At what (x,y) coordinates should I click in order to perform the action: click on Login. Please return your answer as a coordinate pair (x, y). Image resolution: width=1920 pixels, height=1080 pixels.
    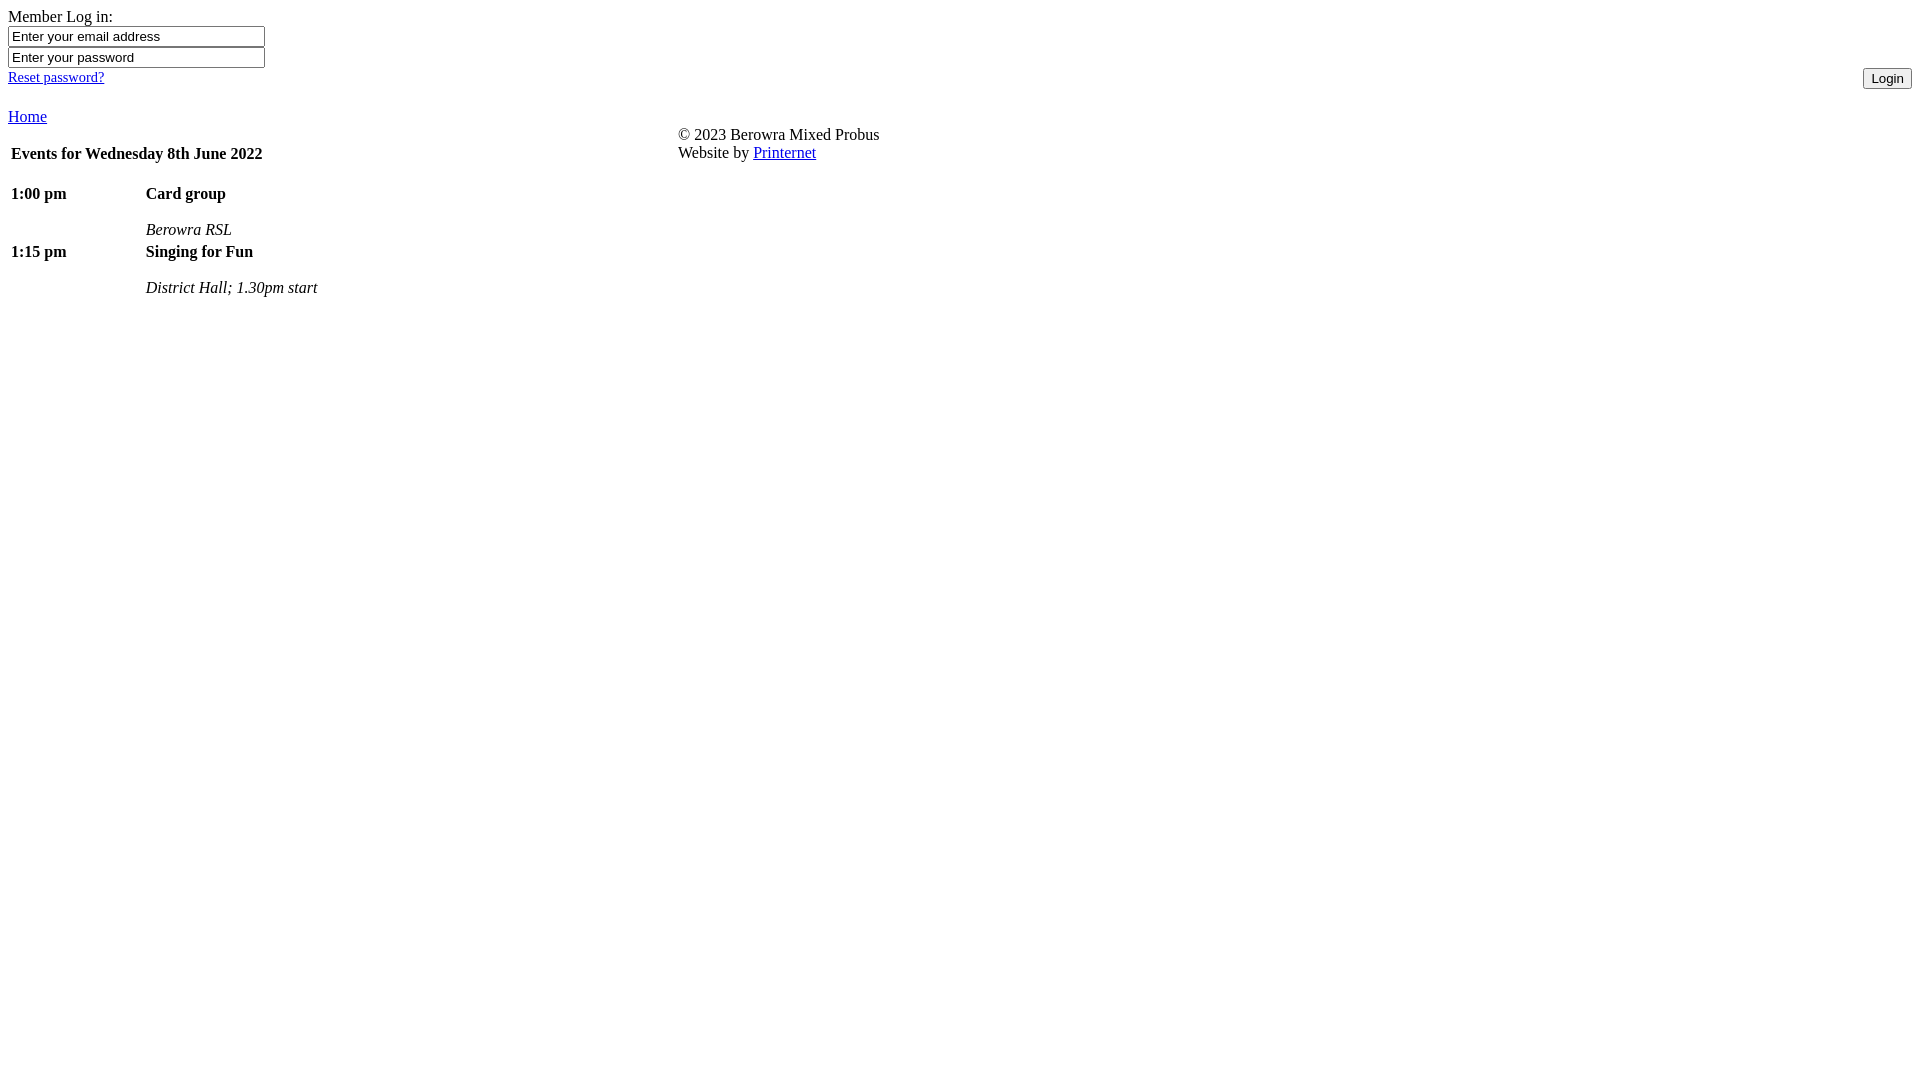
    Looking at the image, I should click on (1888, 78).